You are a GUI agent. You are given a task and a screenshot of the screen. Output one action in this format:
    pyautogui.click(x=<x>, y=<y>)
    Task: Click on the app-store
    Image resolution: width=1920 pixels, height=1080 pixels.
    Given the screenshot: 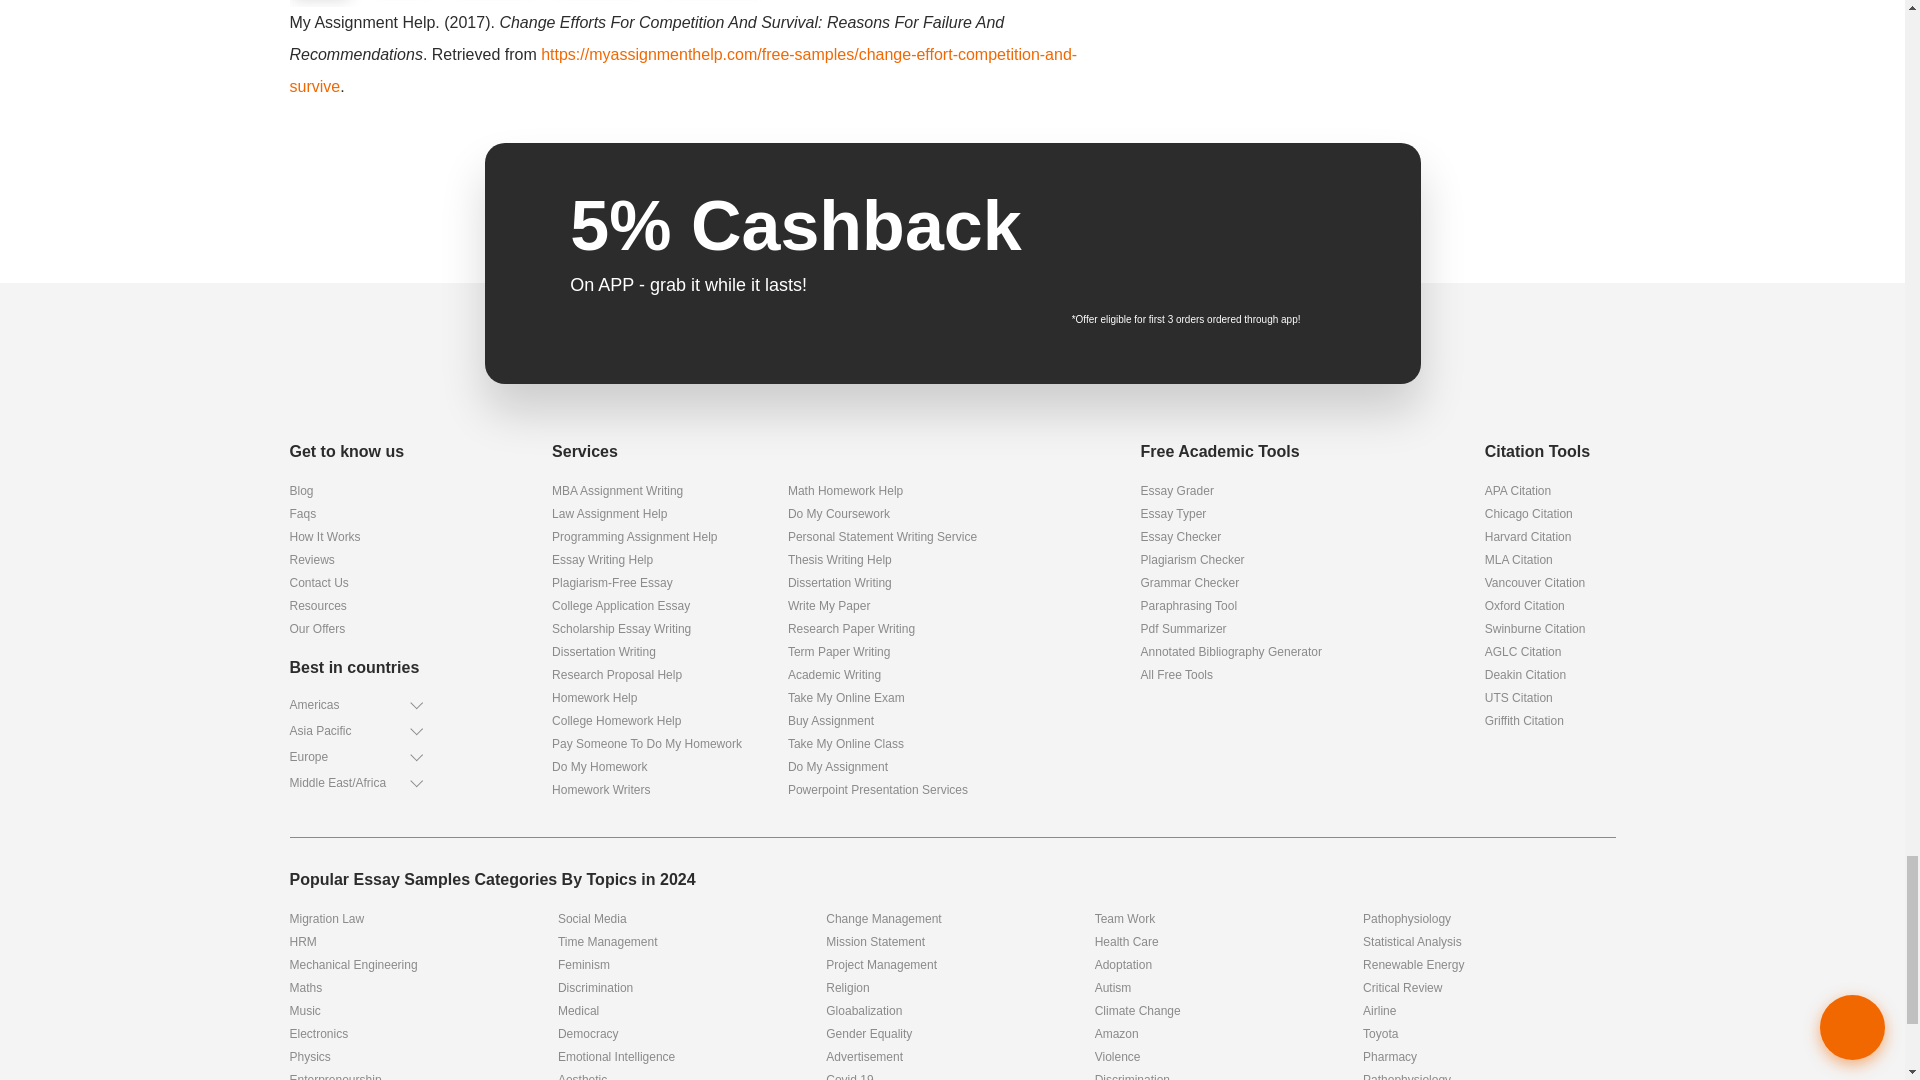 What is the action you would take?
    pyautogui.click(x=1132, y=218)
    